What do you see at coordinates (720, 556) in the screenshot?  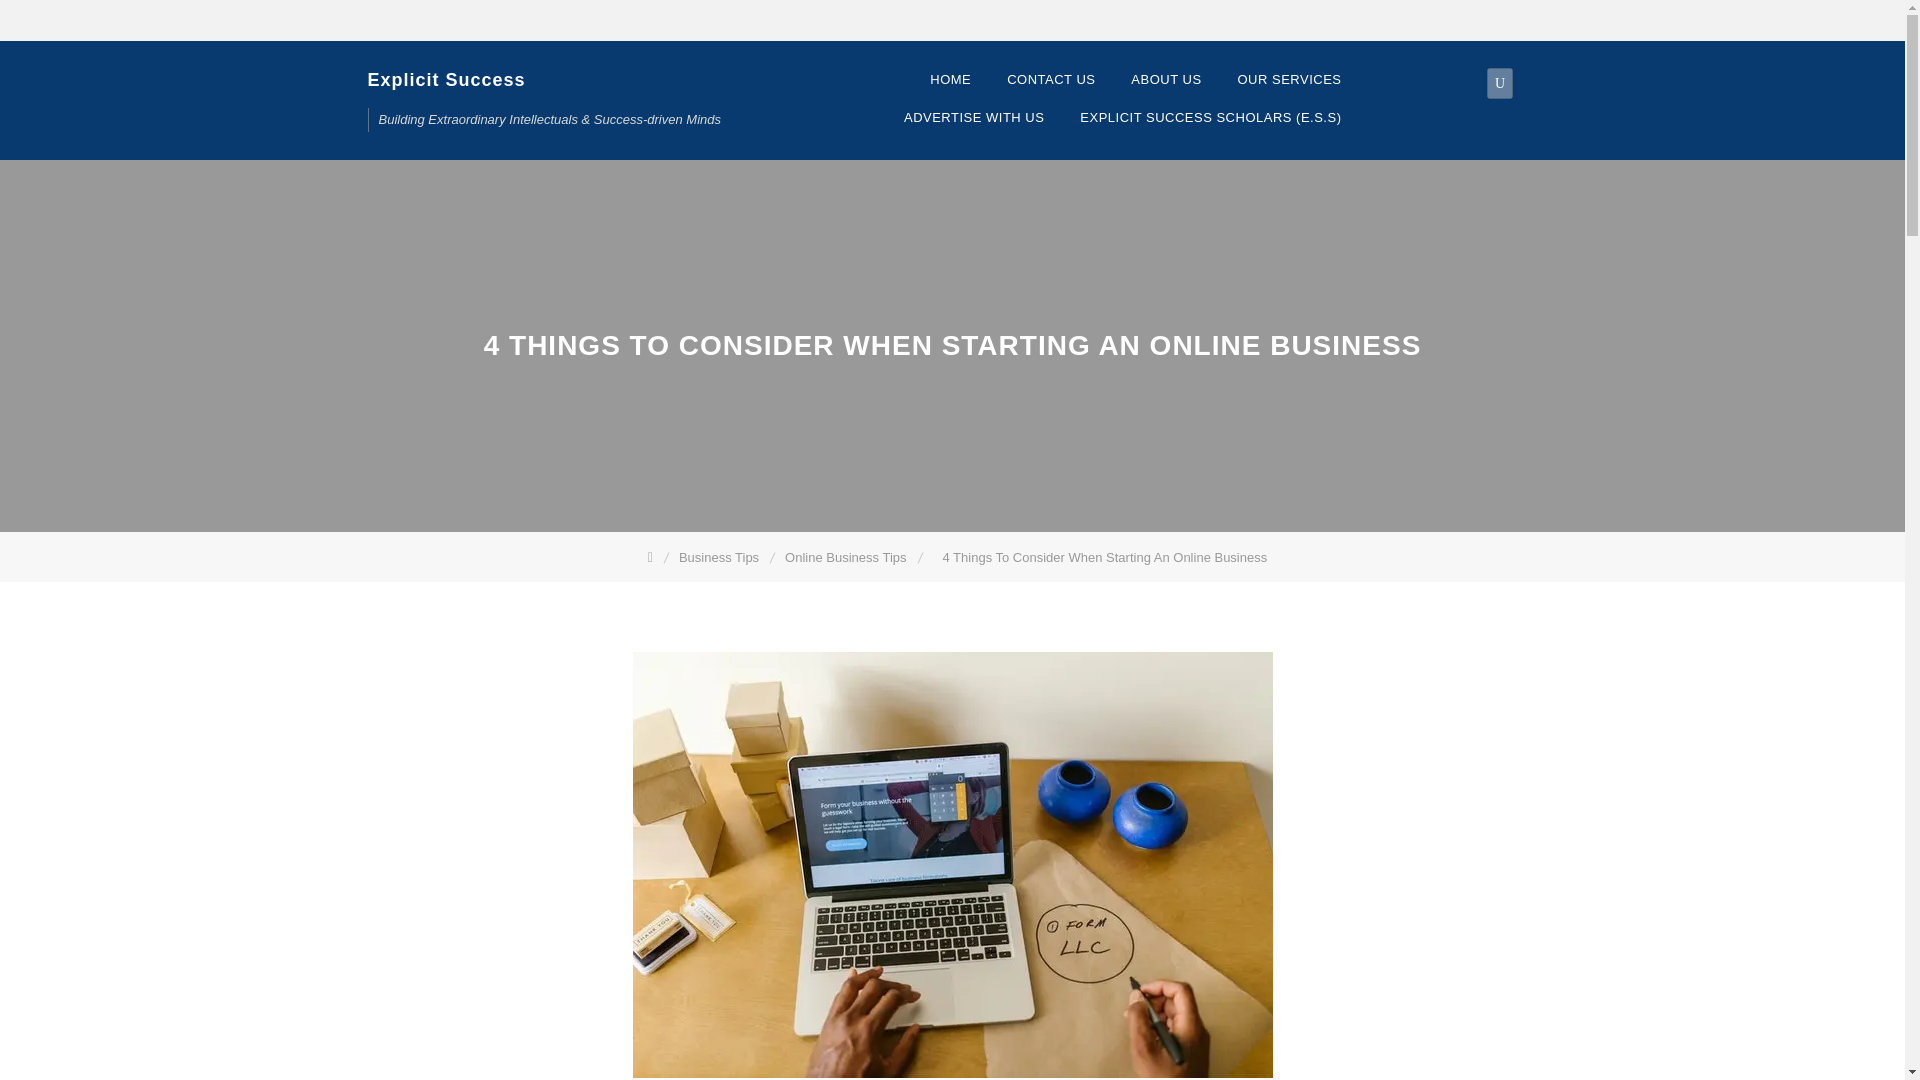 I see `Business Tips` at bounding box center [720, 556].